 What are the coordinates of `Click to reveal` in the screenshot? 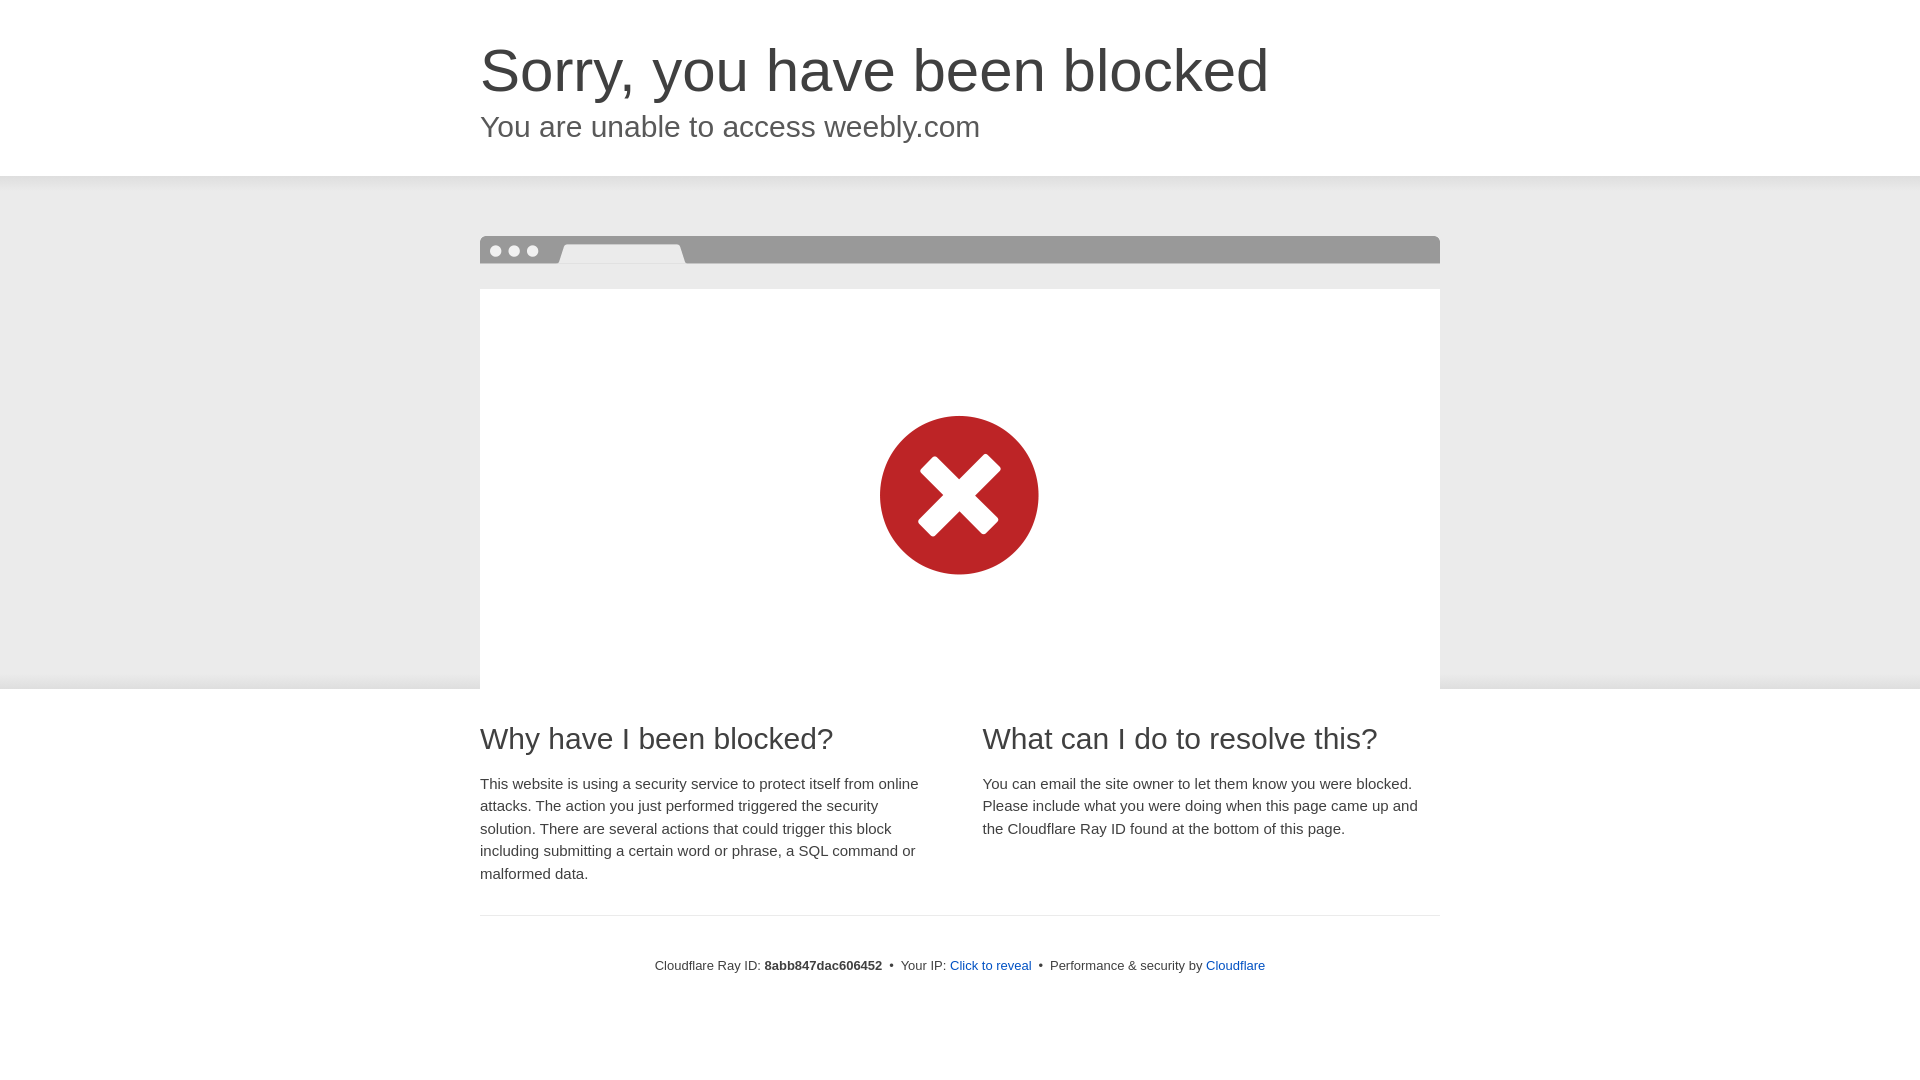 It's located at (991, 966).